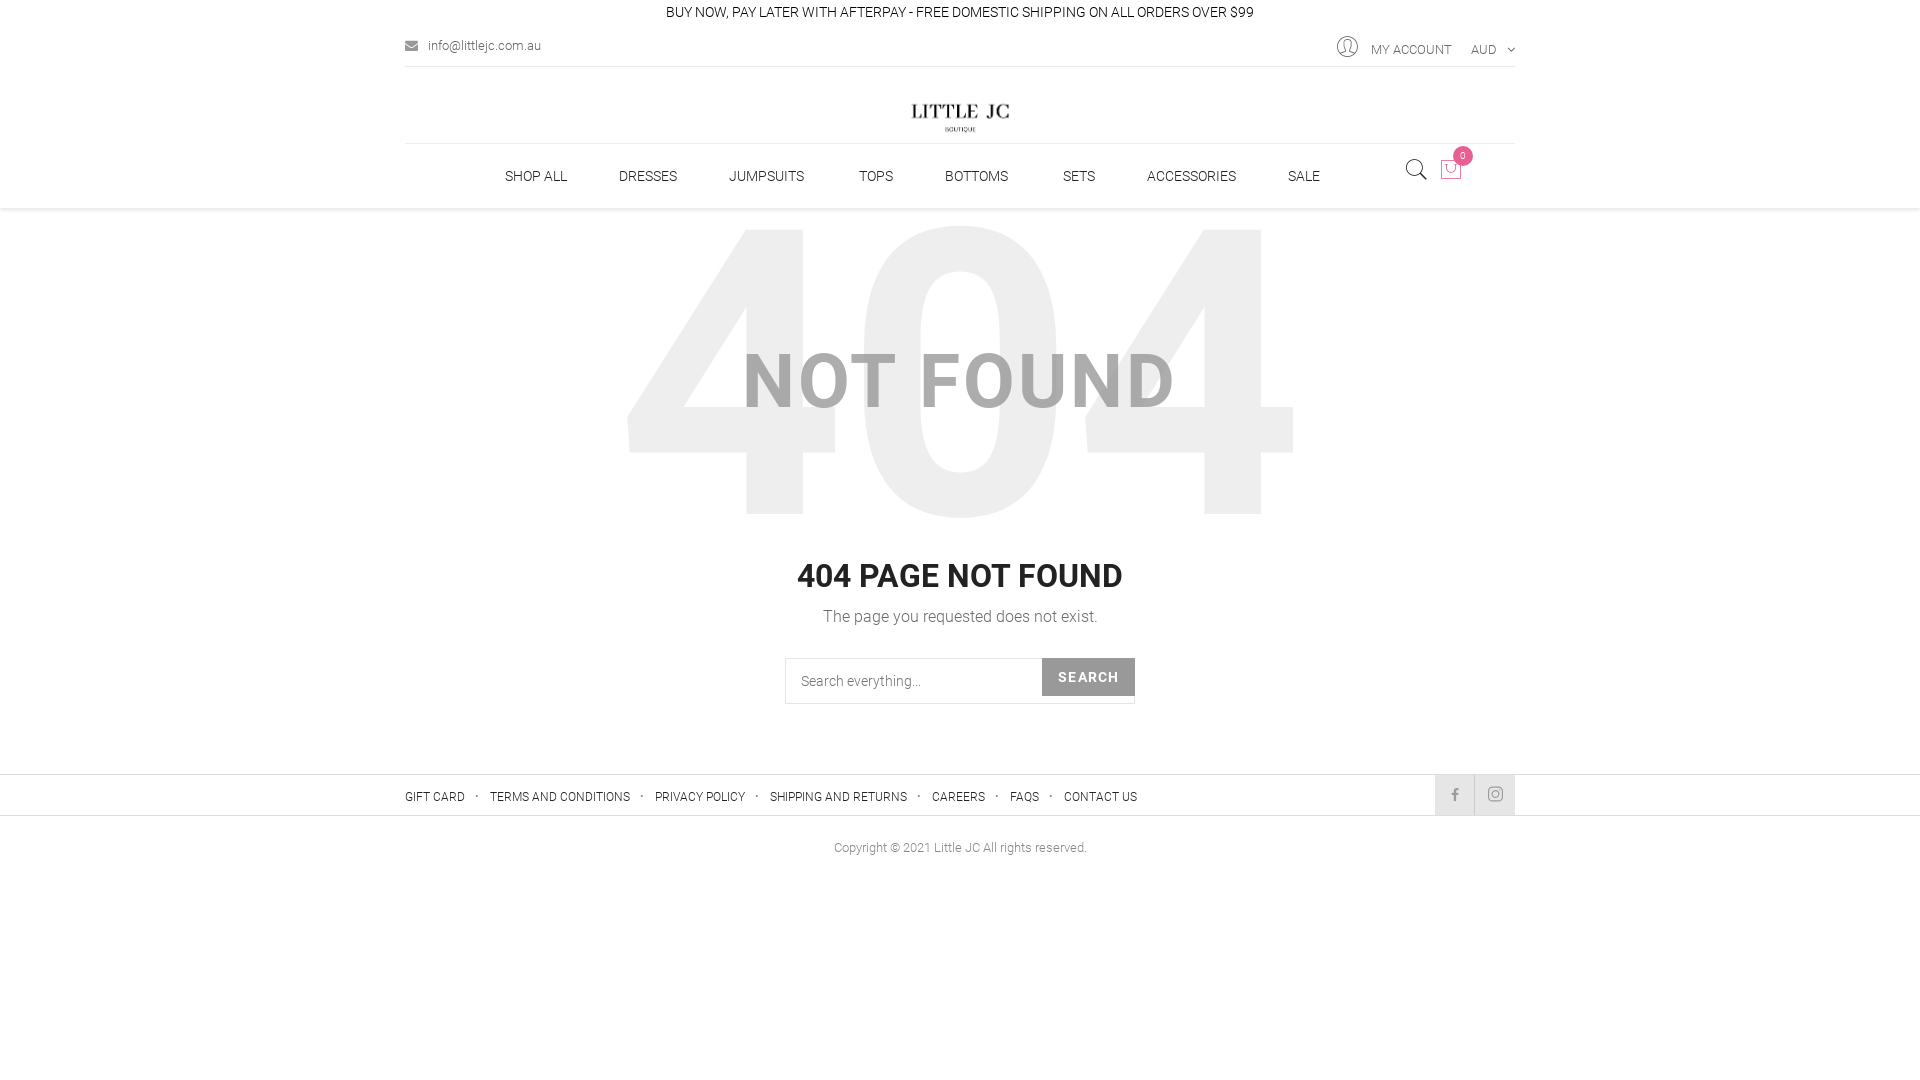  What do you see at coordinates (1450, 168) in the screenshot?
I see `0` at bounding box center [1450, 168].